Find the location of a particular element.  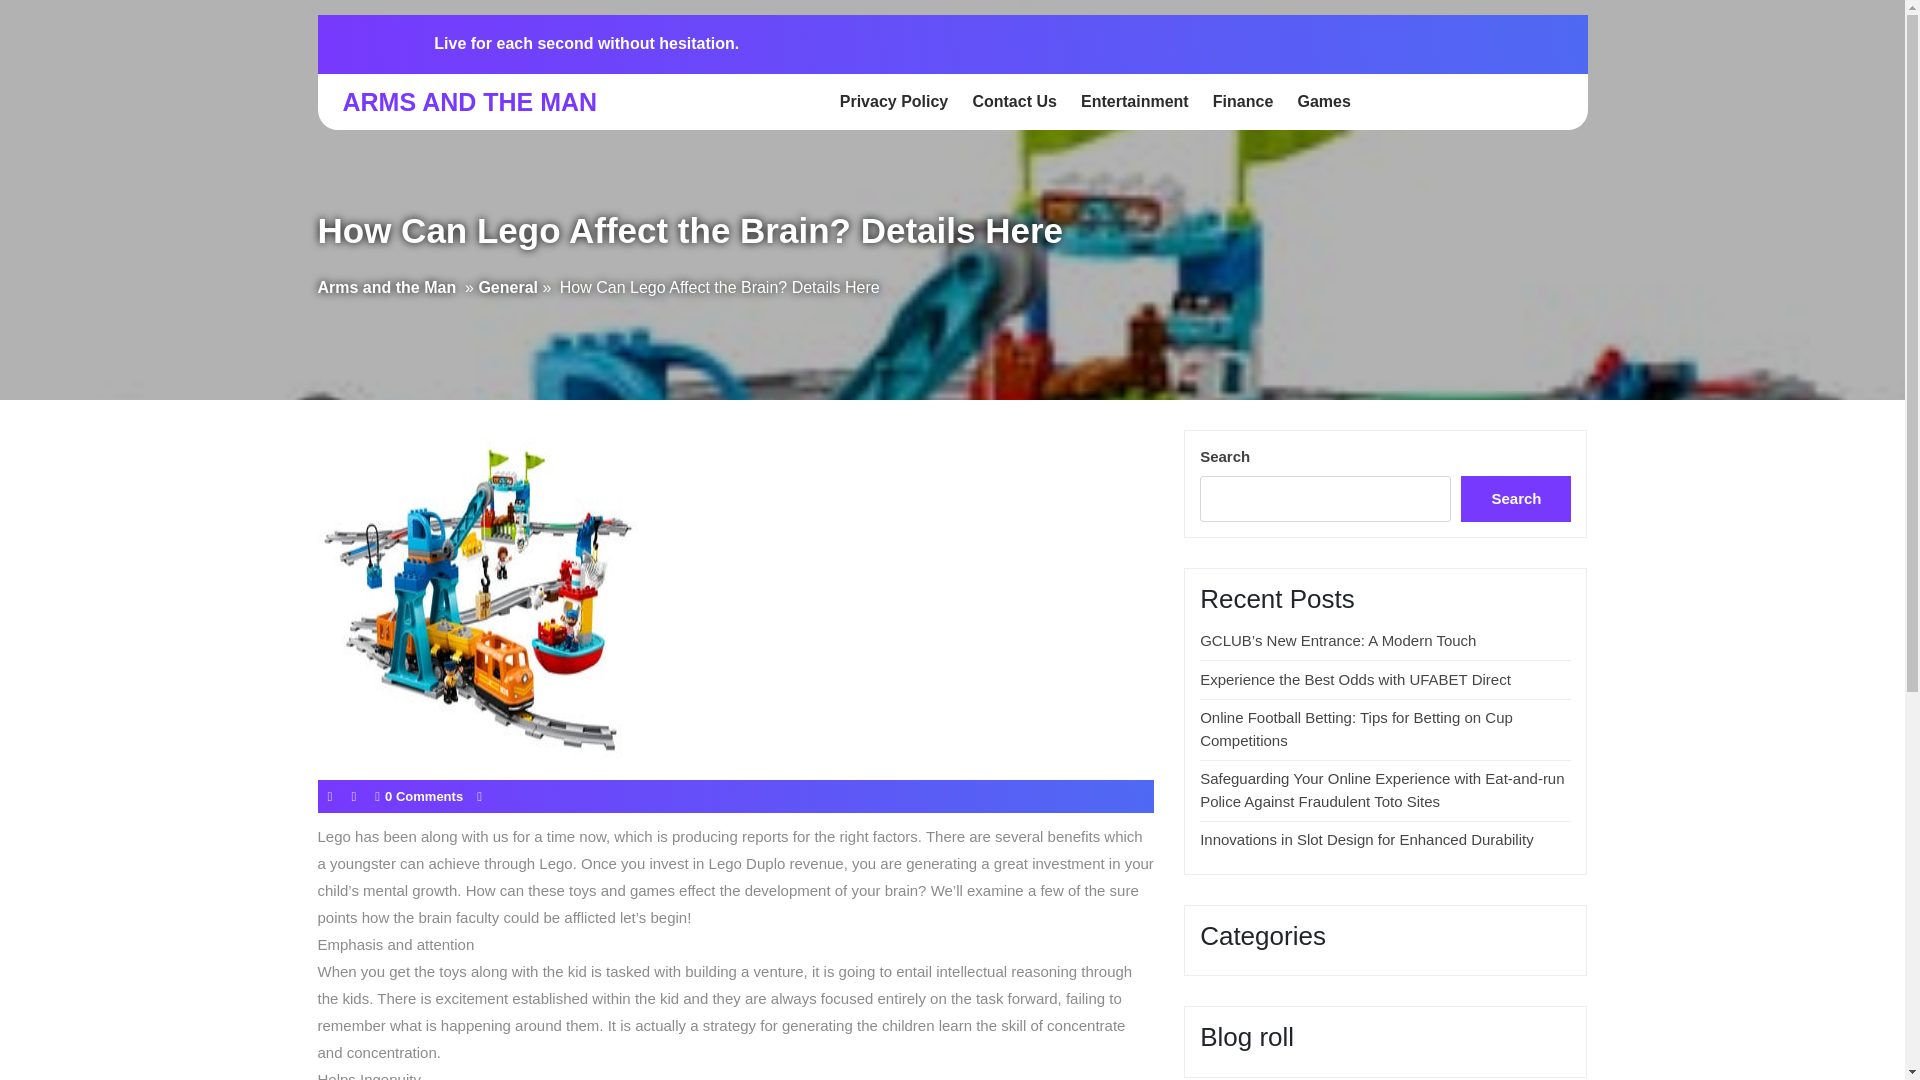

Contact Us is located at coordinates (1013, 102).